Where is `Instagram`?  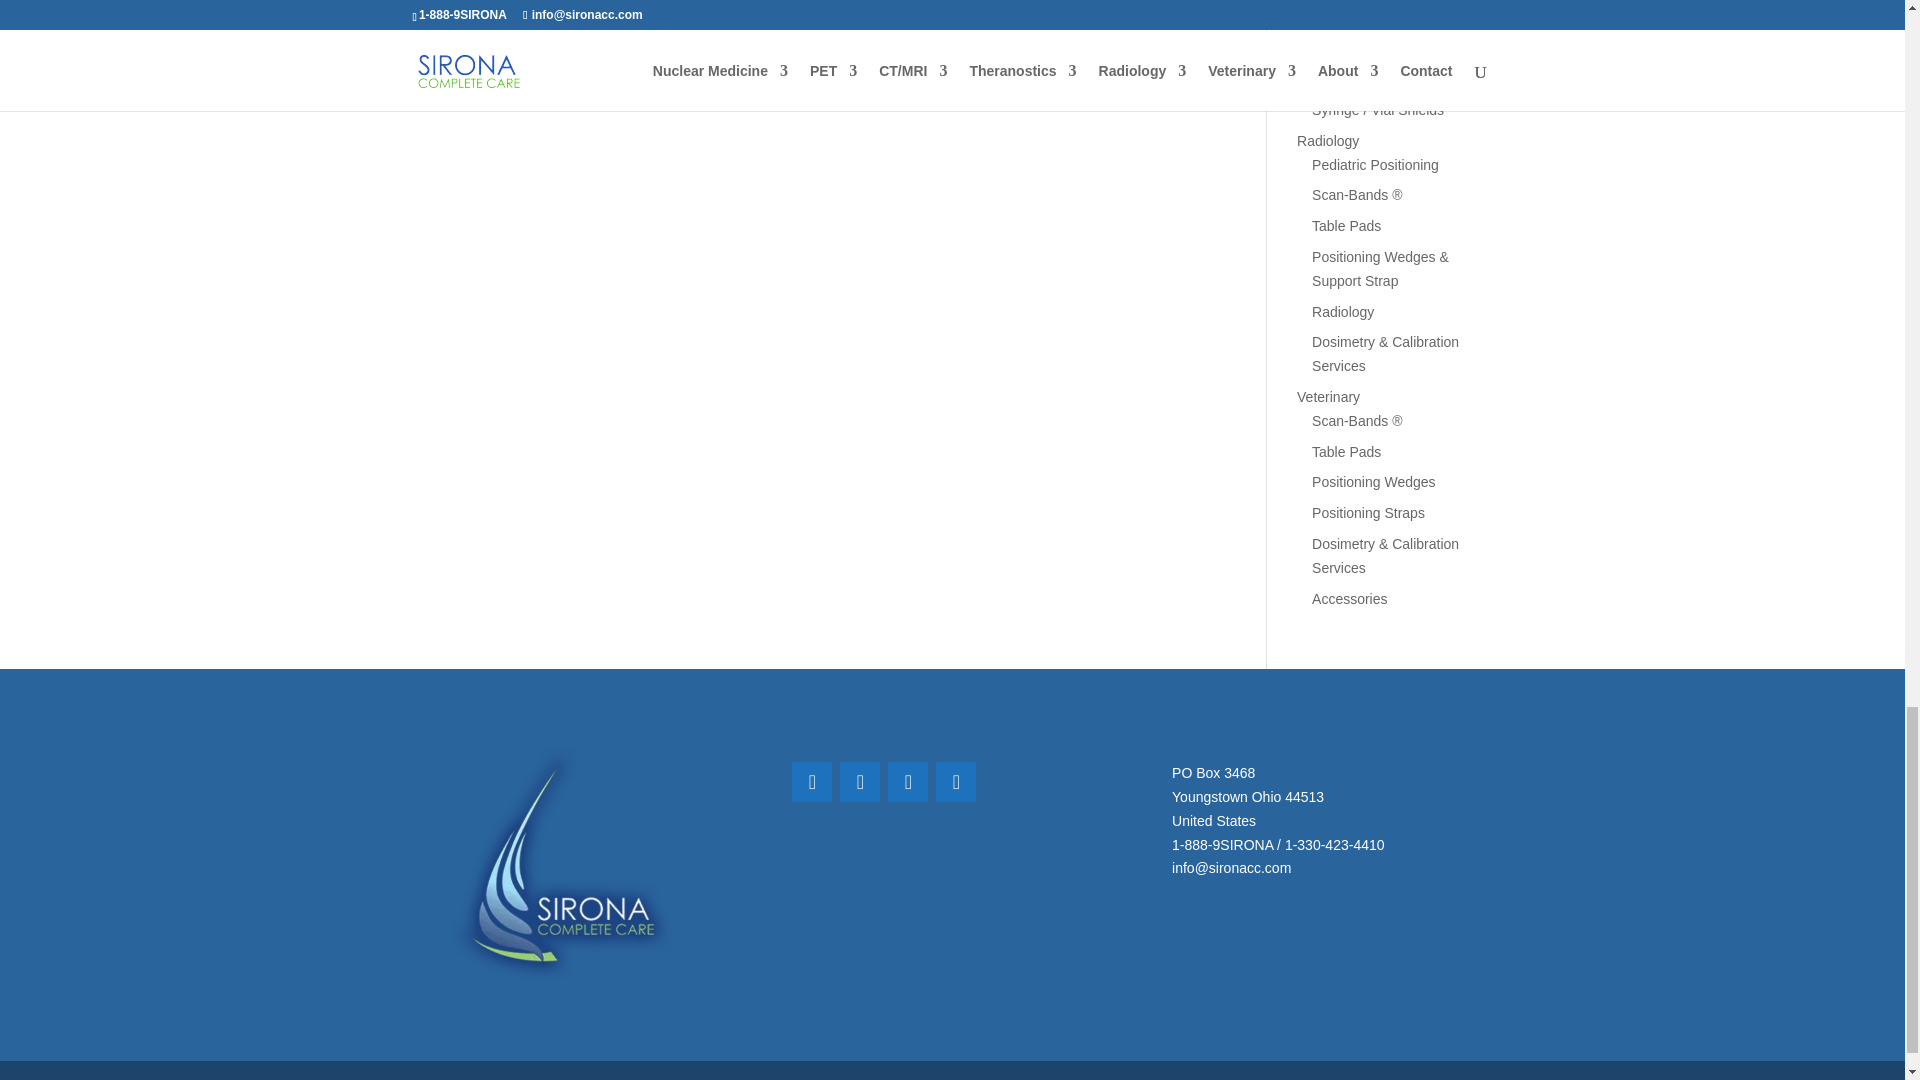 Instagram is located at coordinates (956, 782).